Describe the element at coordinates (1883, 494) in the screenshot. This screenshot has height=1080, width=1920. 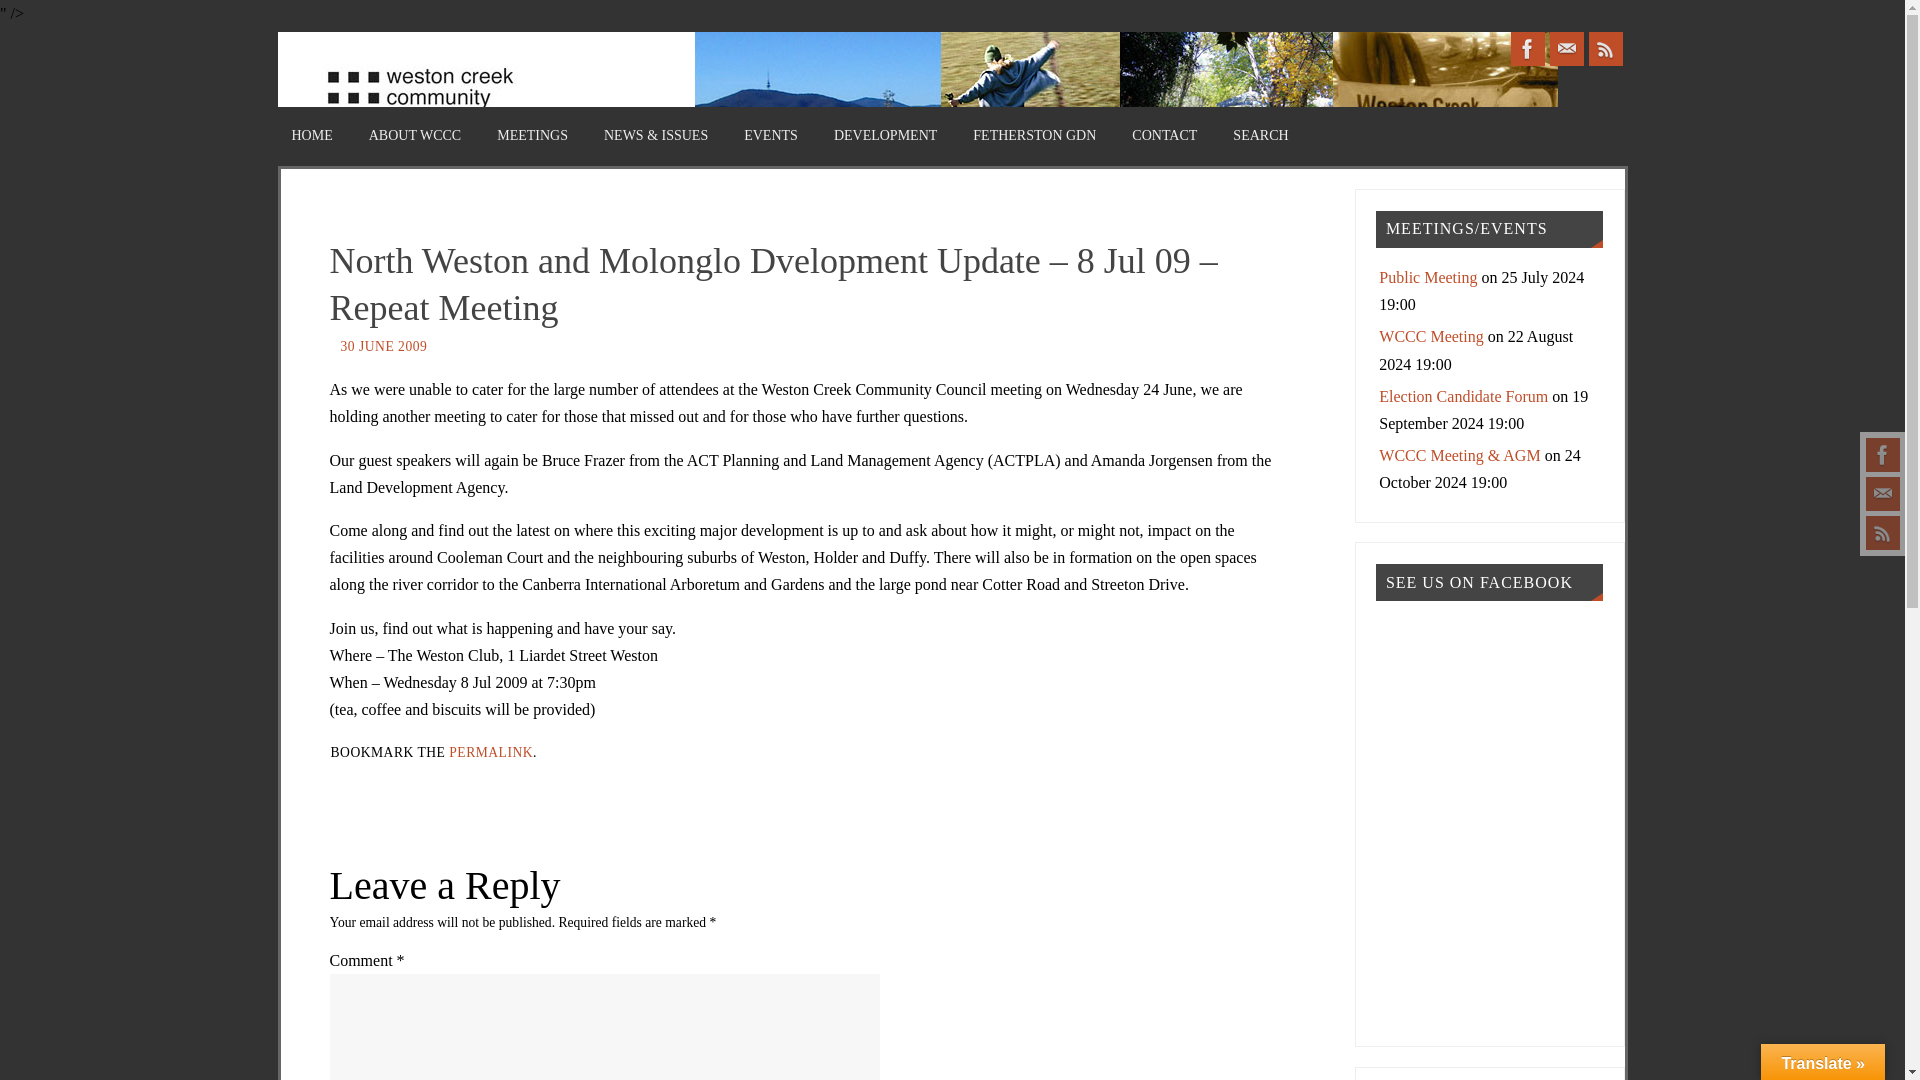
I see `Mail` at that location.